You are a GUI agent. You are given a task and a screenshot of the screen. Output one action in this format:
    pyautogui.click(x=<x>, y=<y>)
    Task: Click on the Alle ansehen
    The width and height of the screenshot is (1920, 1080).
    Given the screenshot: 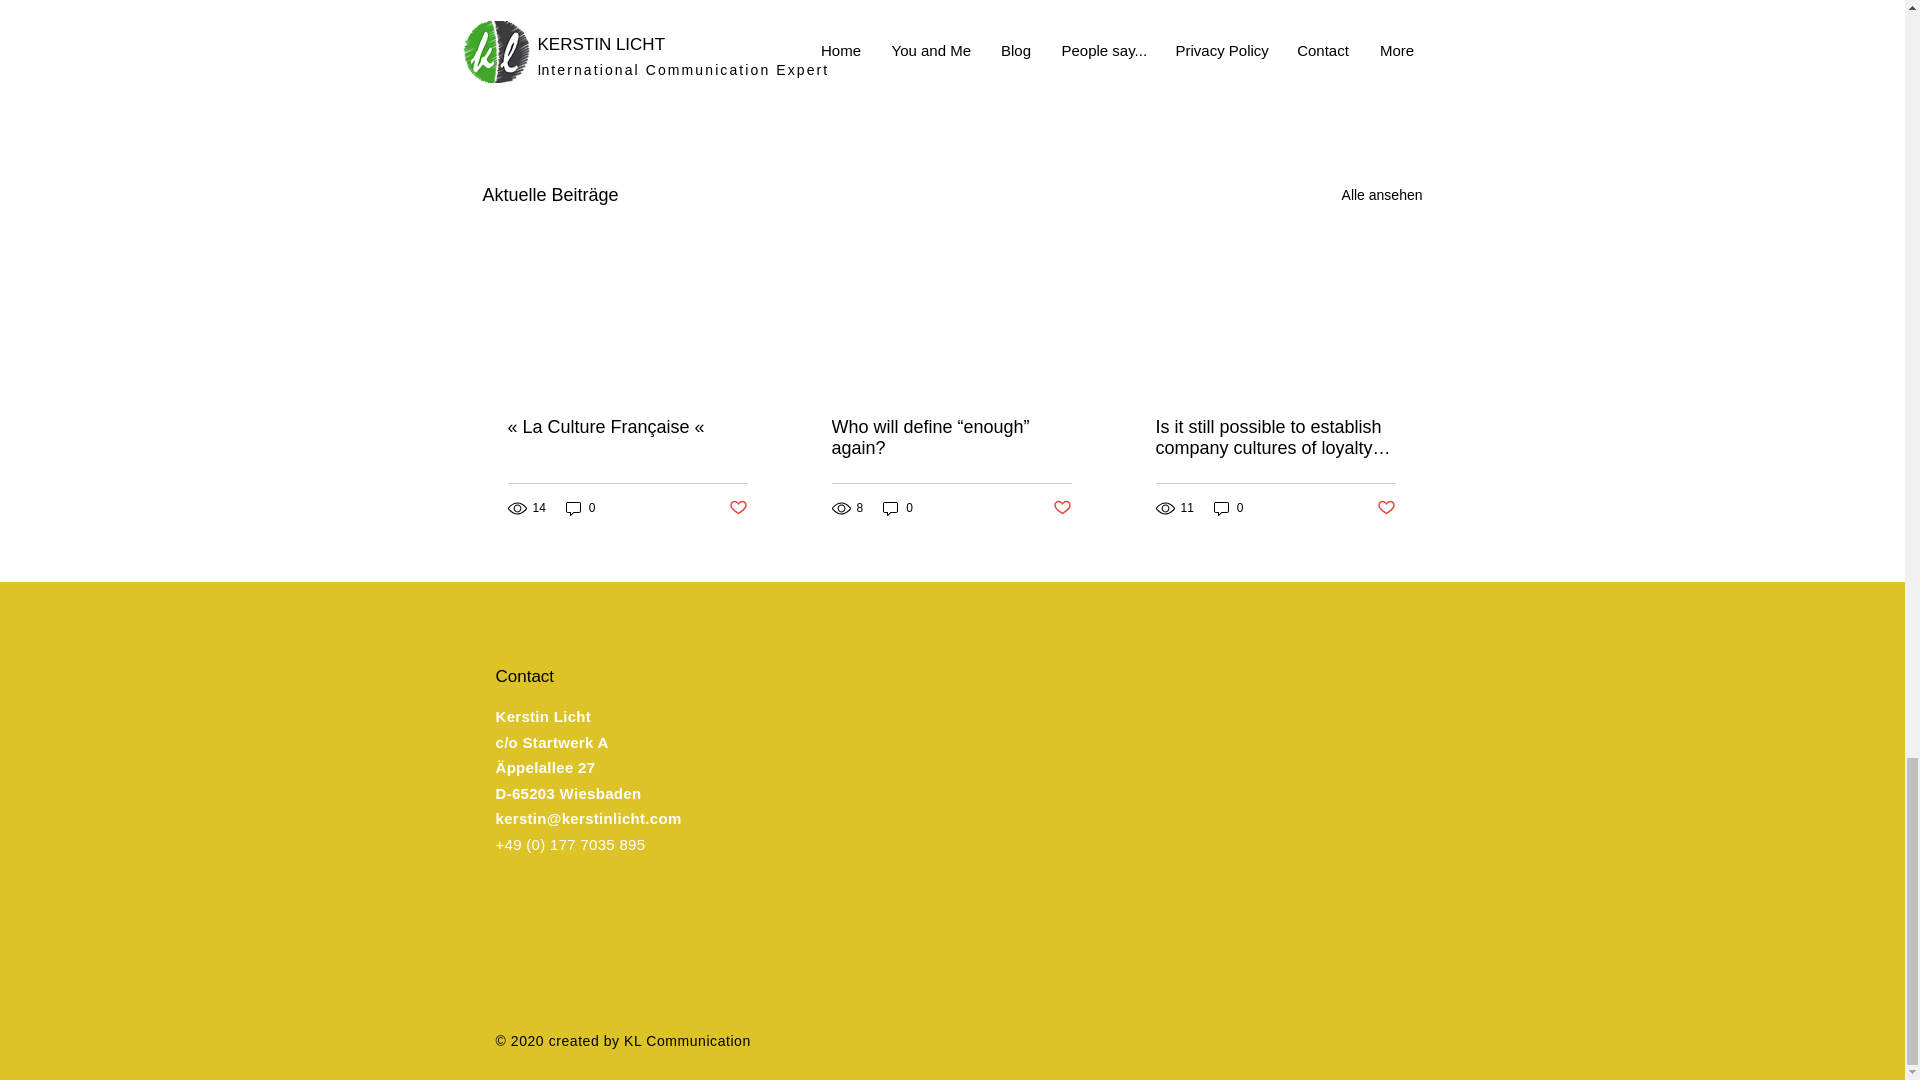 What is the action you would take?
    pyautogui.click(x=1382, y=195)
    